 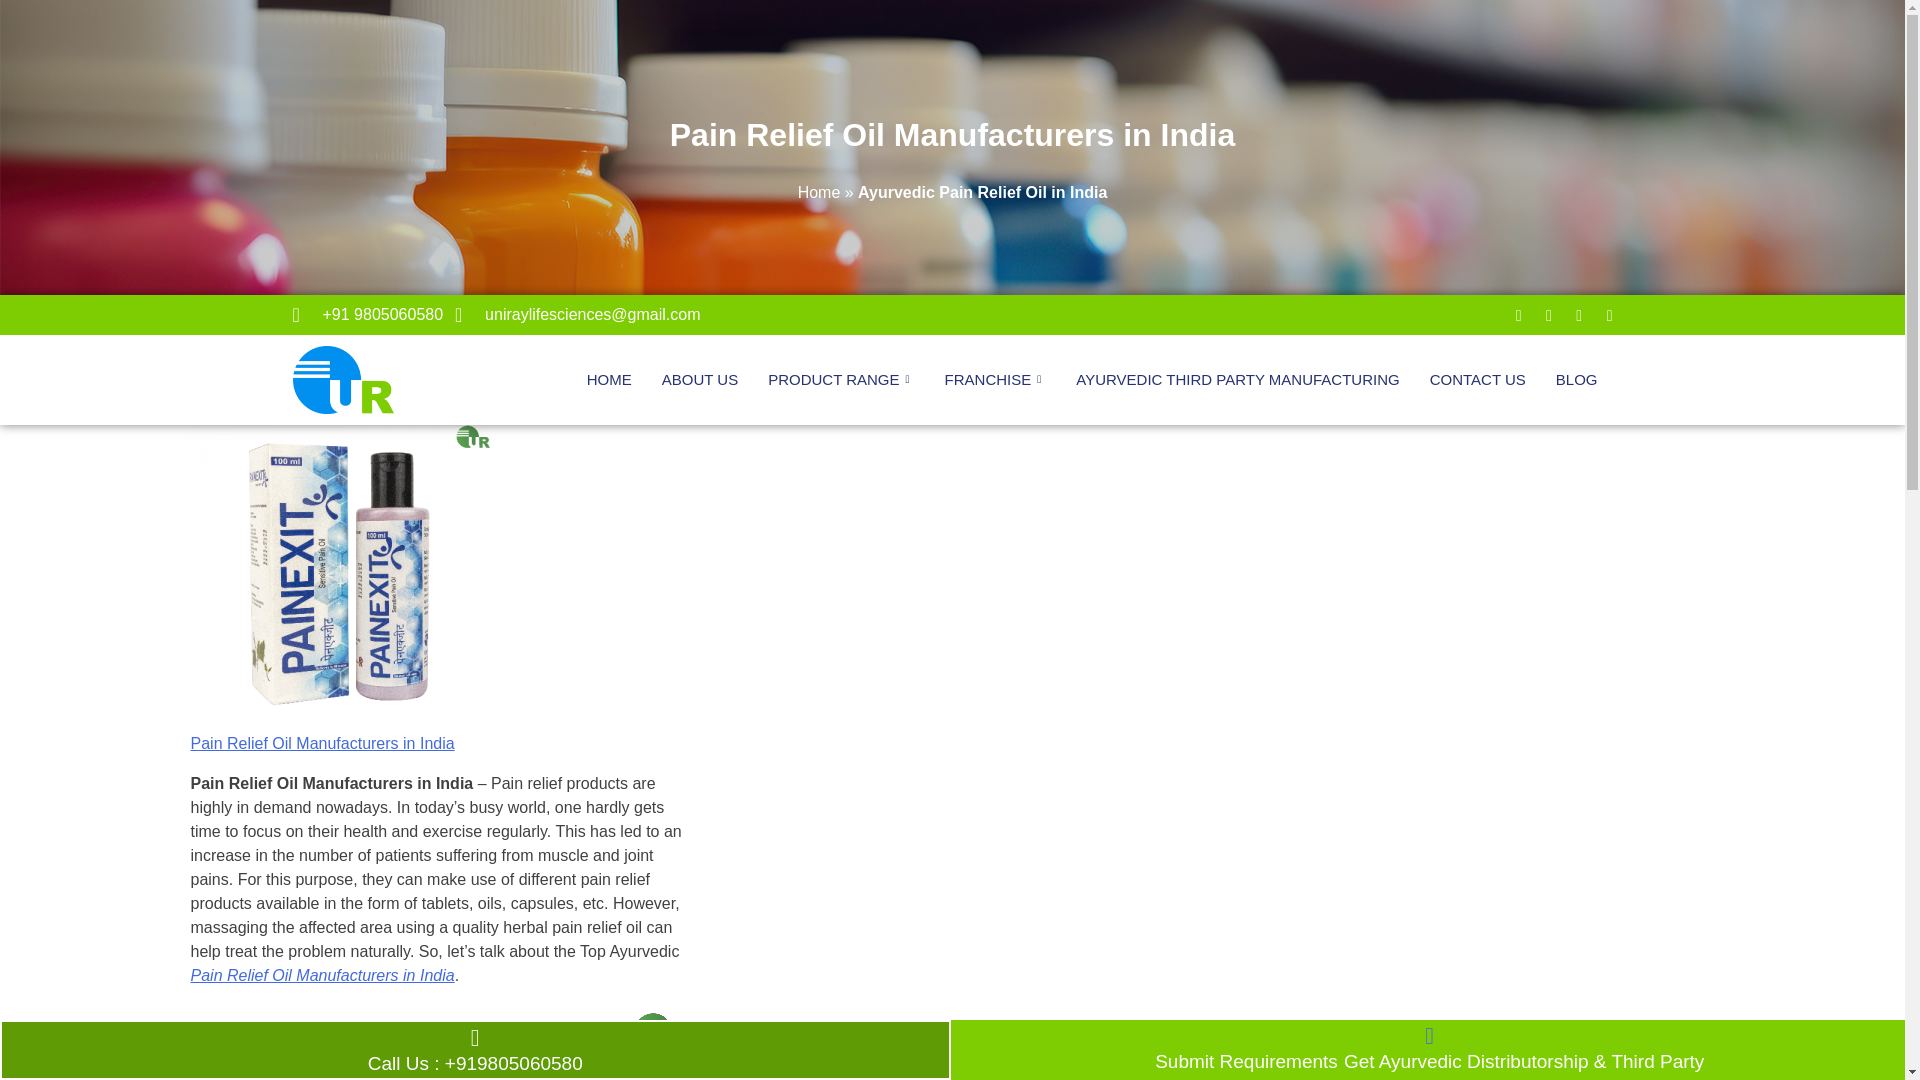 What do you see at coordinates (610, 379) in the screenshot?
I see `HOME` at bounding box center [610, 379].